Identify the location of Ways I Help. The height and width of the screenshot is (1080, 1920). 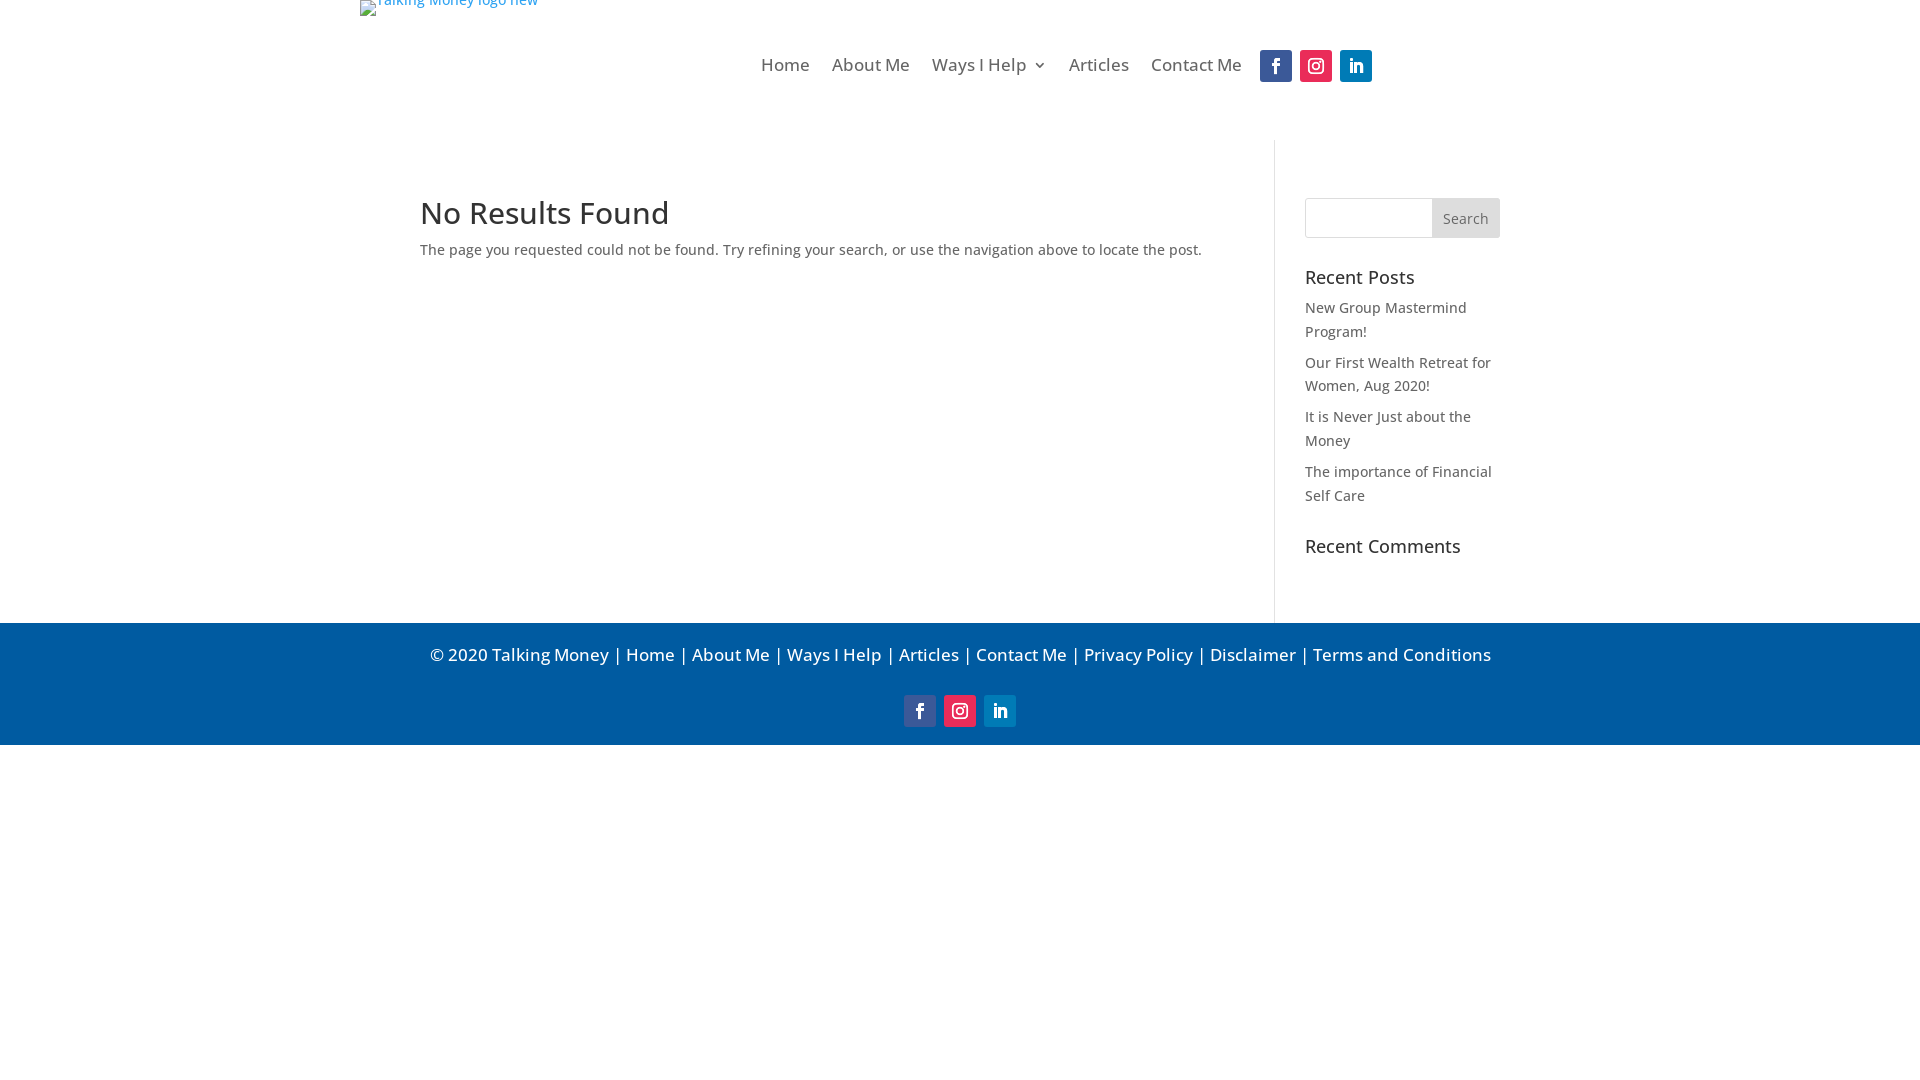
(834, 654).